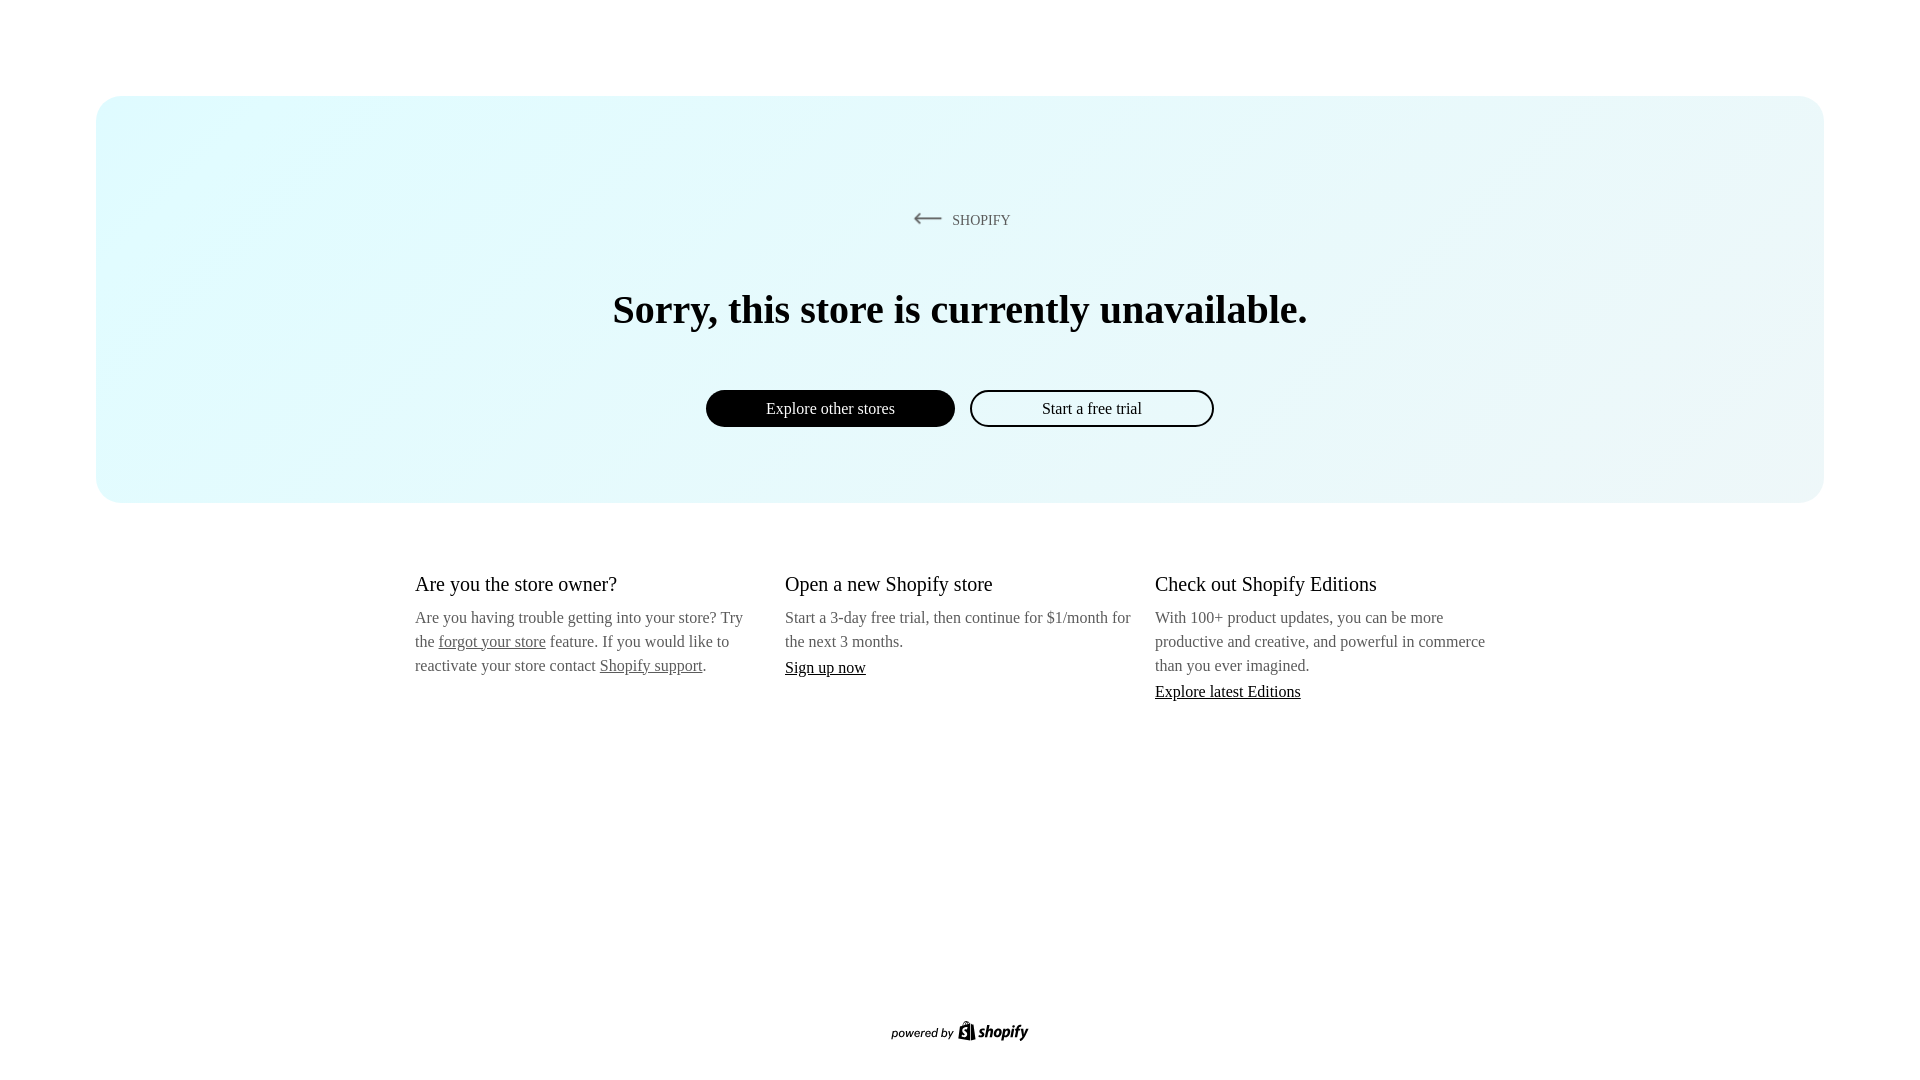 This screenshot has height=1080, width=1920. Describe the element at coordinates (492, 641) in the screenshot. I see `forgot your store` at that location.